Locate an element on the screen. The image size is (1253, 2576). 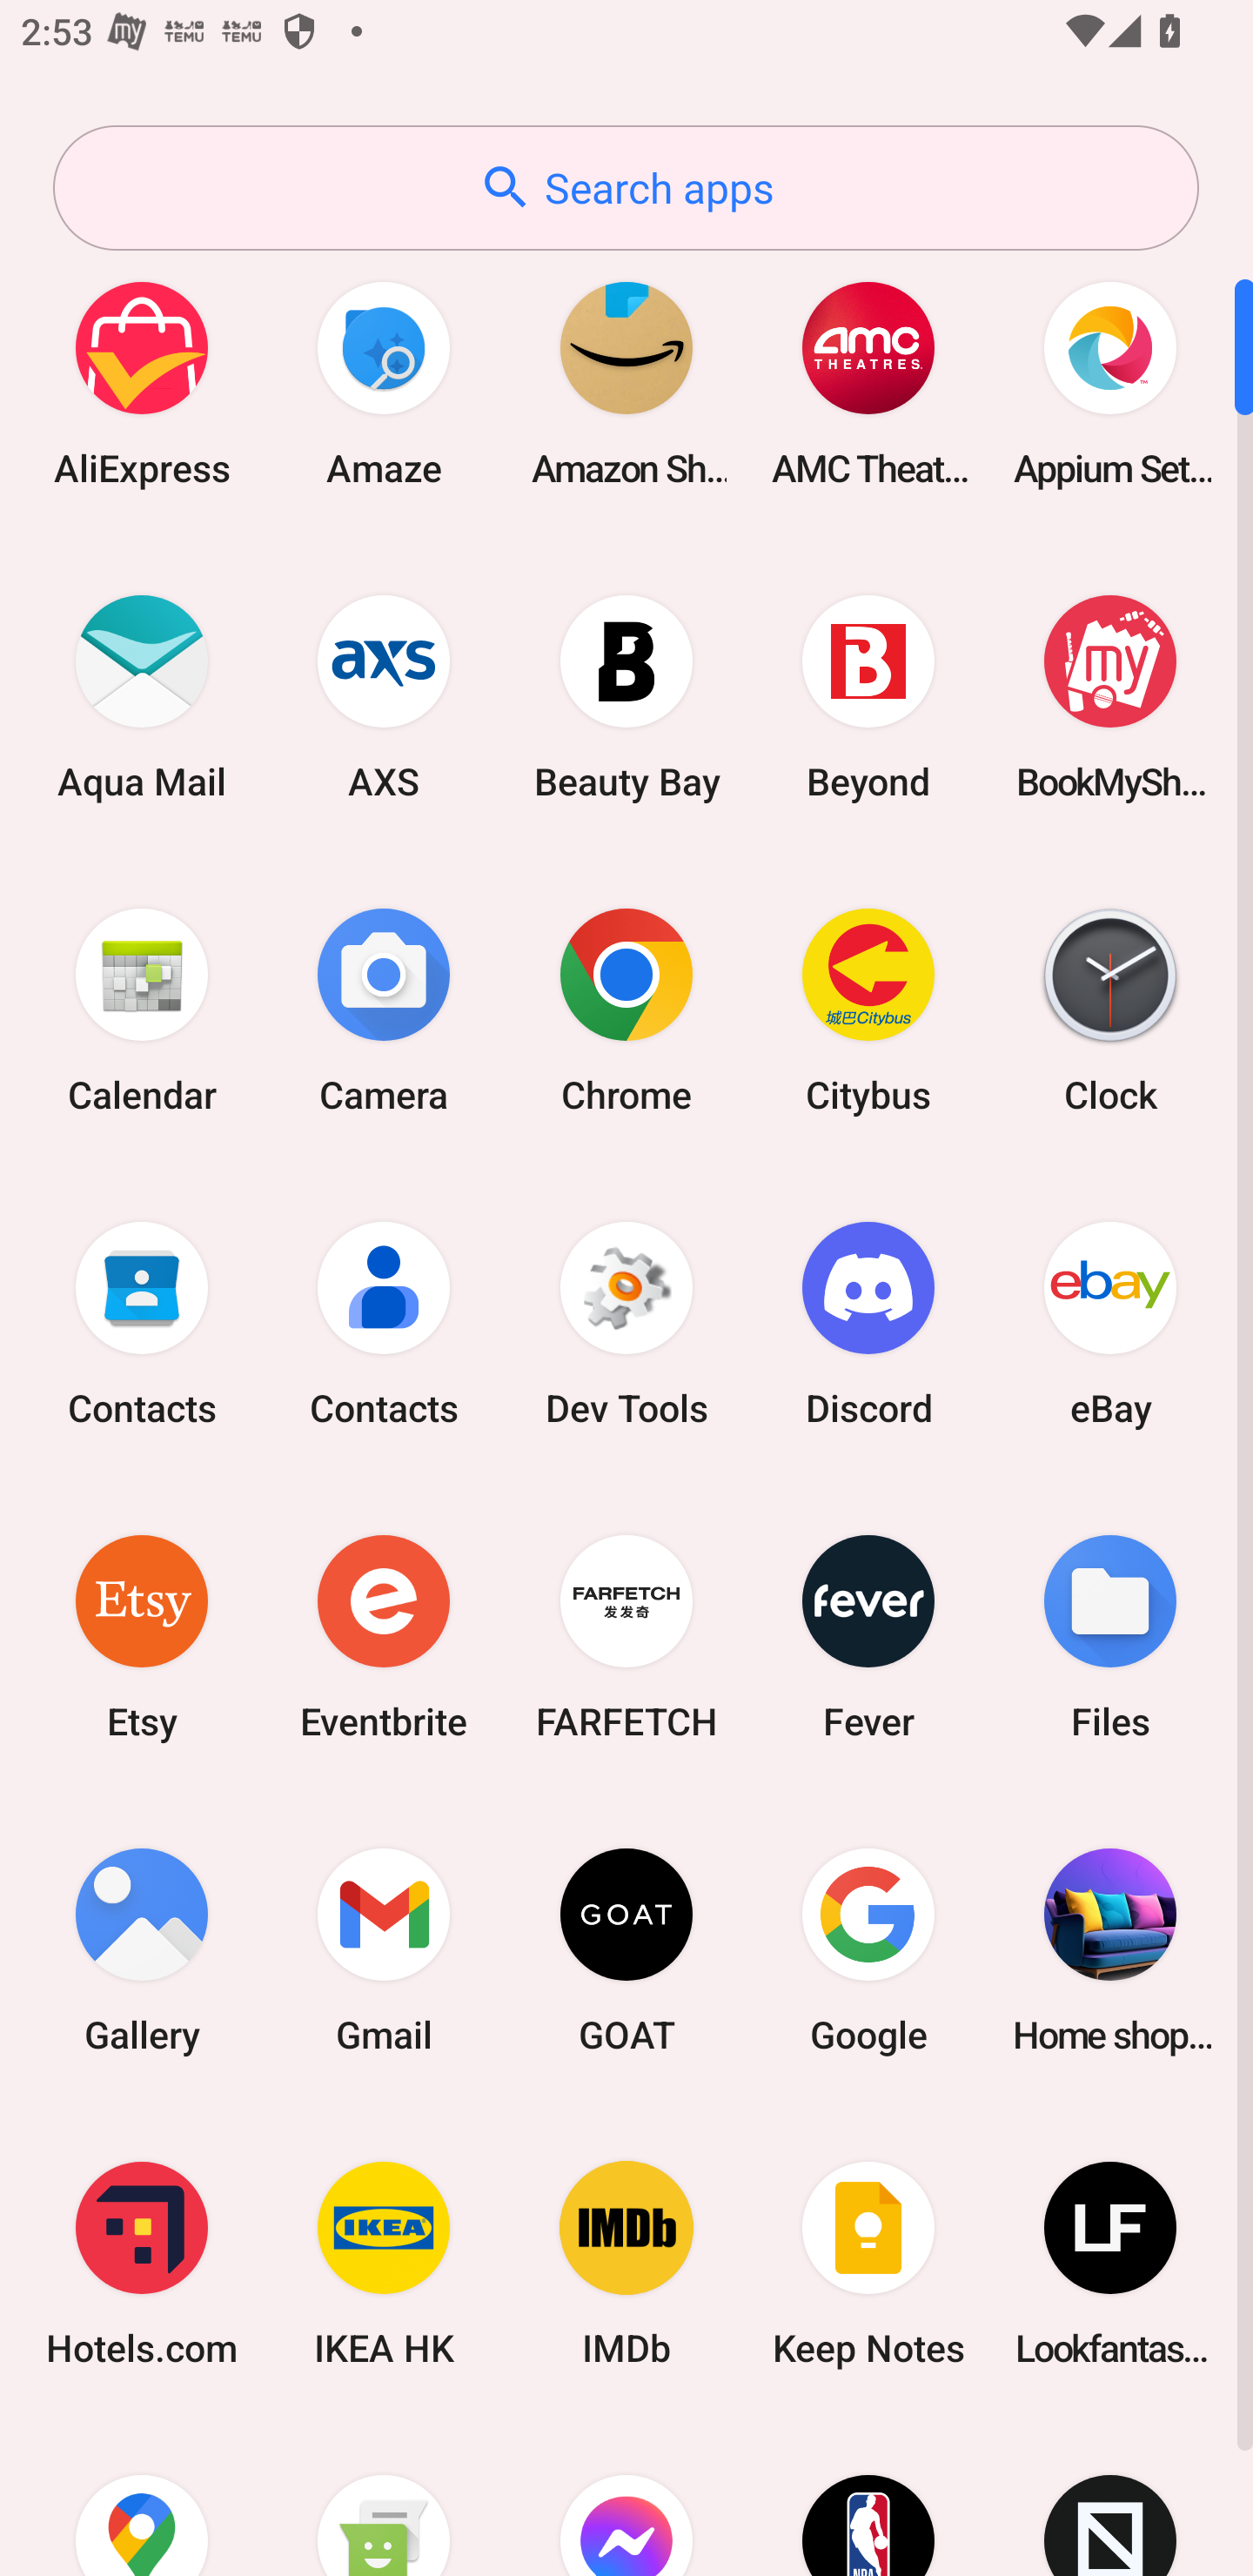
  Search apps is located at coordinates (626, 188).